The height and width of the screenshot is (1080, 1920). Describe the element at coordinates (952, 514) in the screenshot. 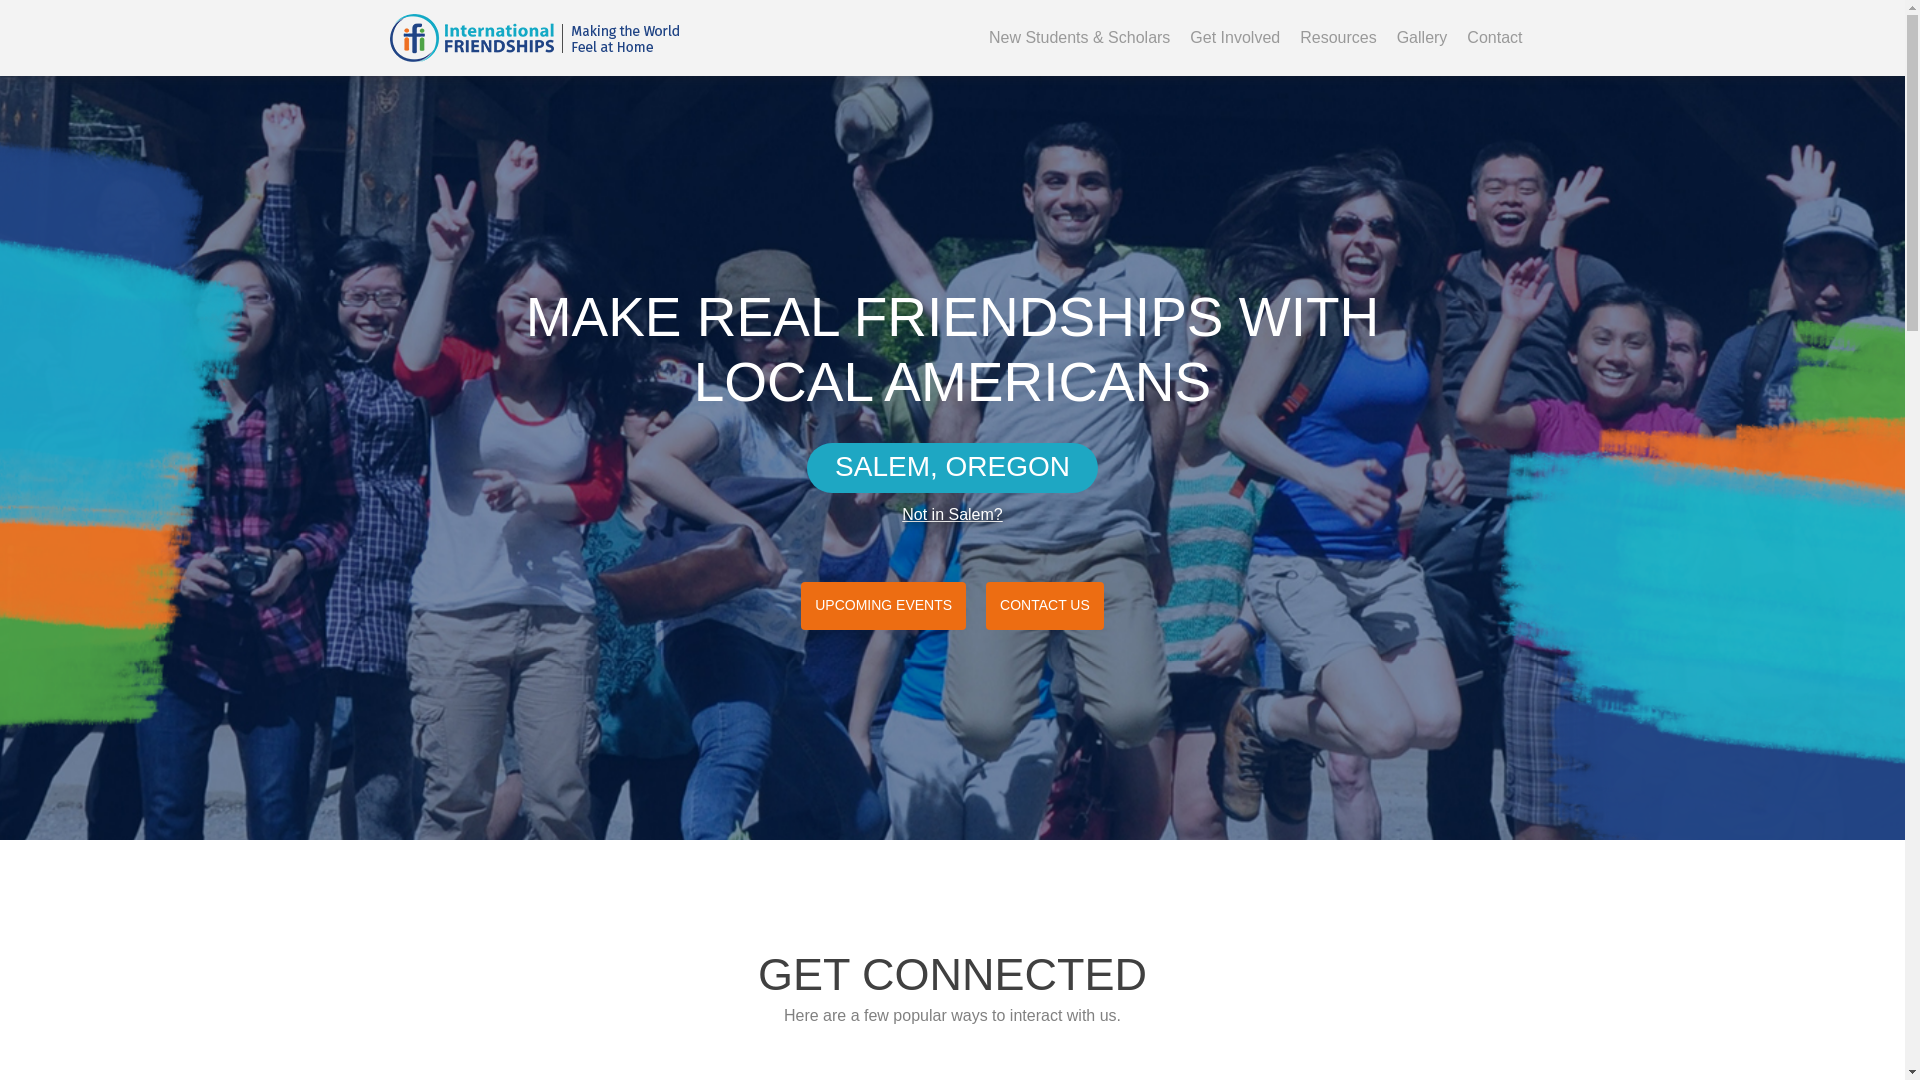

I see `Not in Salem?` at that location.